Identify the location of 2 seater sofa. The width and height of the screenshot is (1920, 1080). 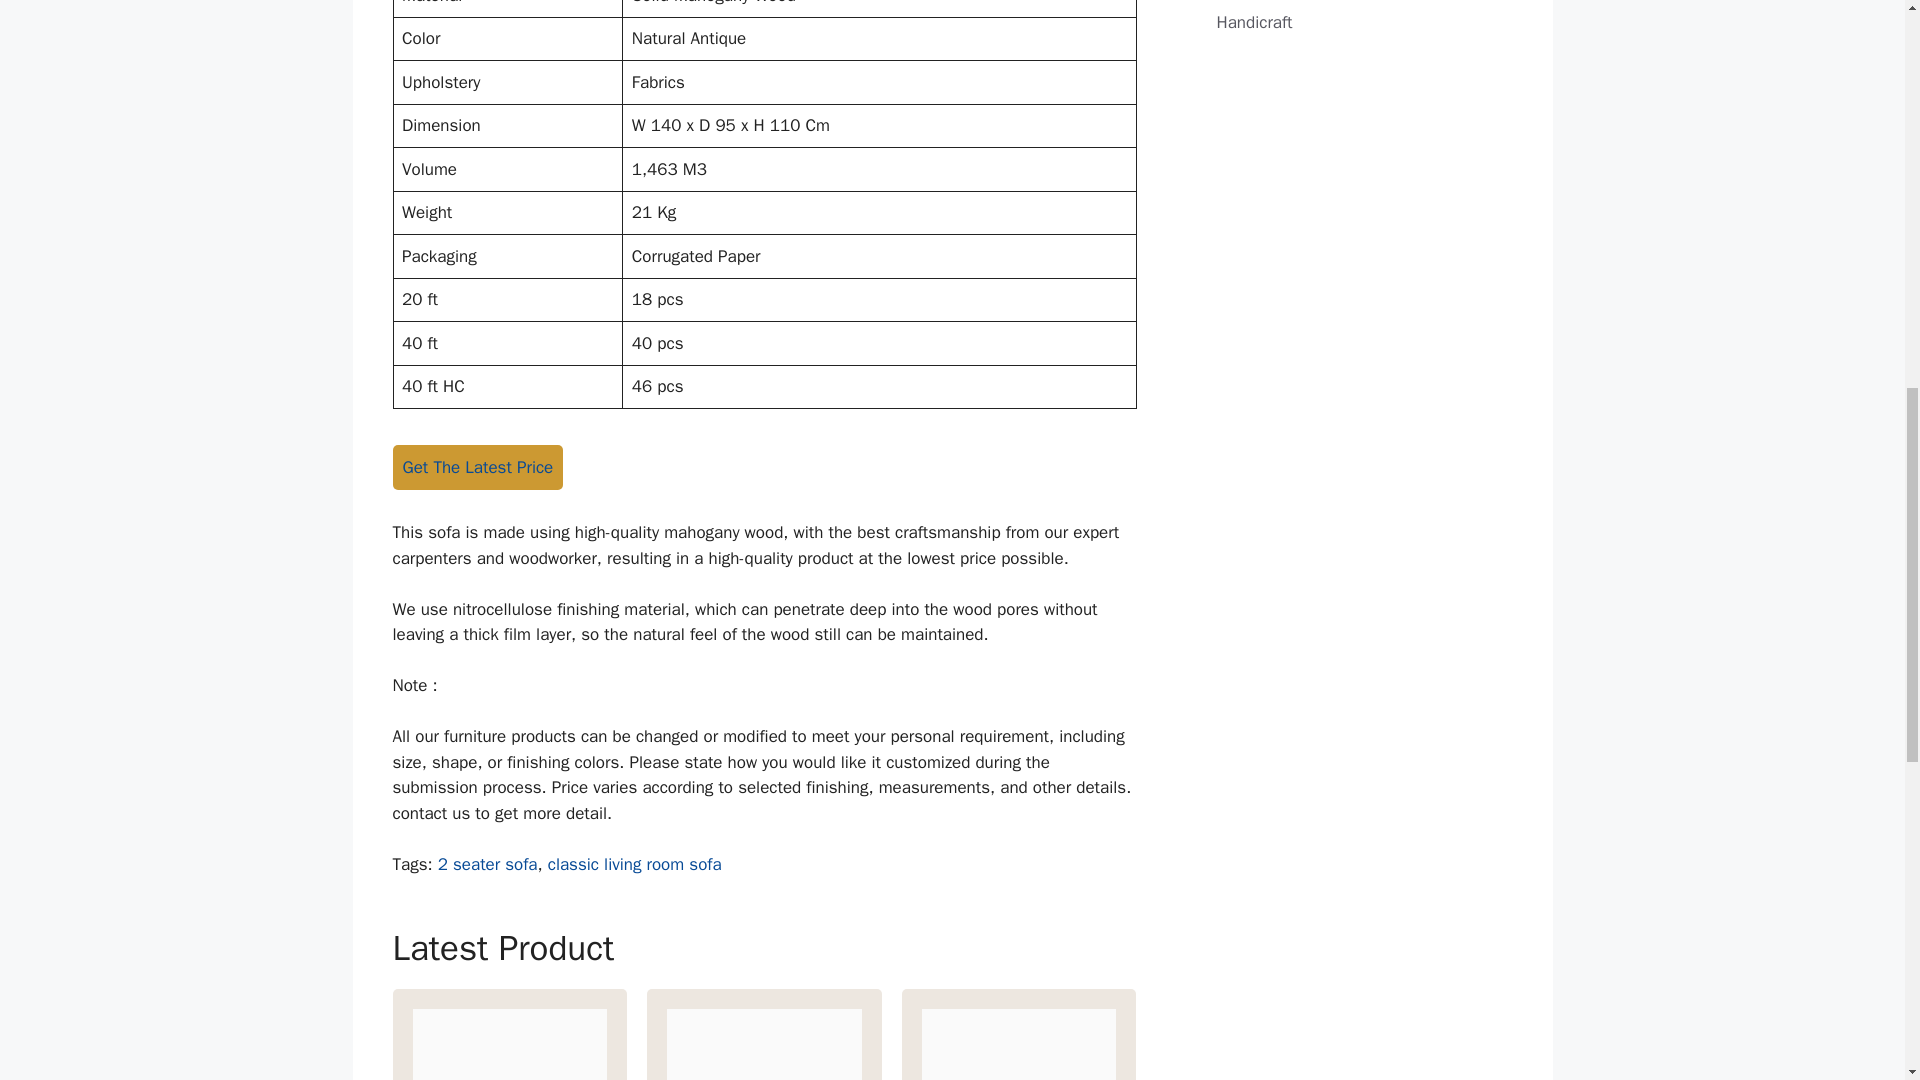
(487, 864).